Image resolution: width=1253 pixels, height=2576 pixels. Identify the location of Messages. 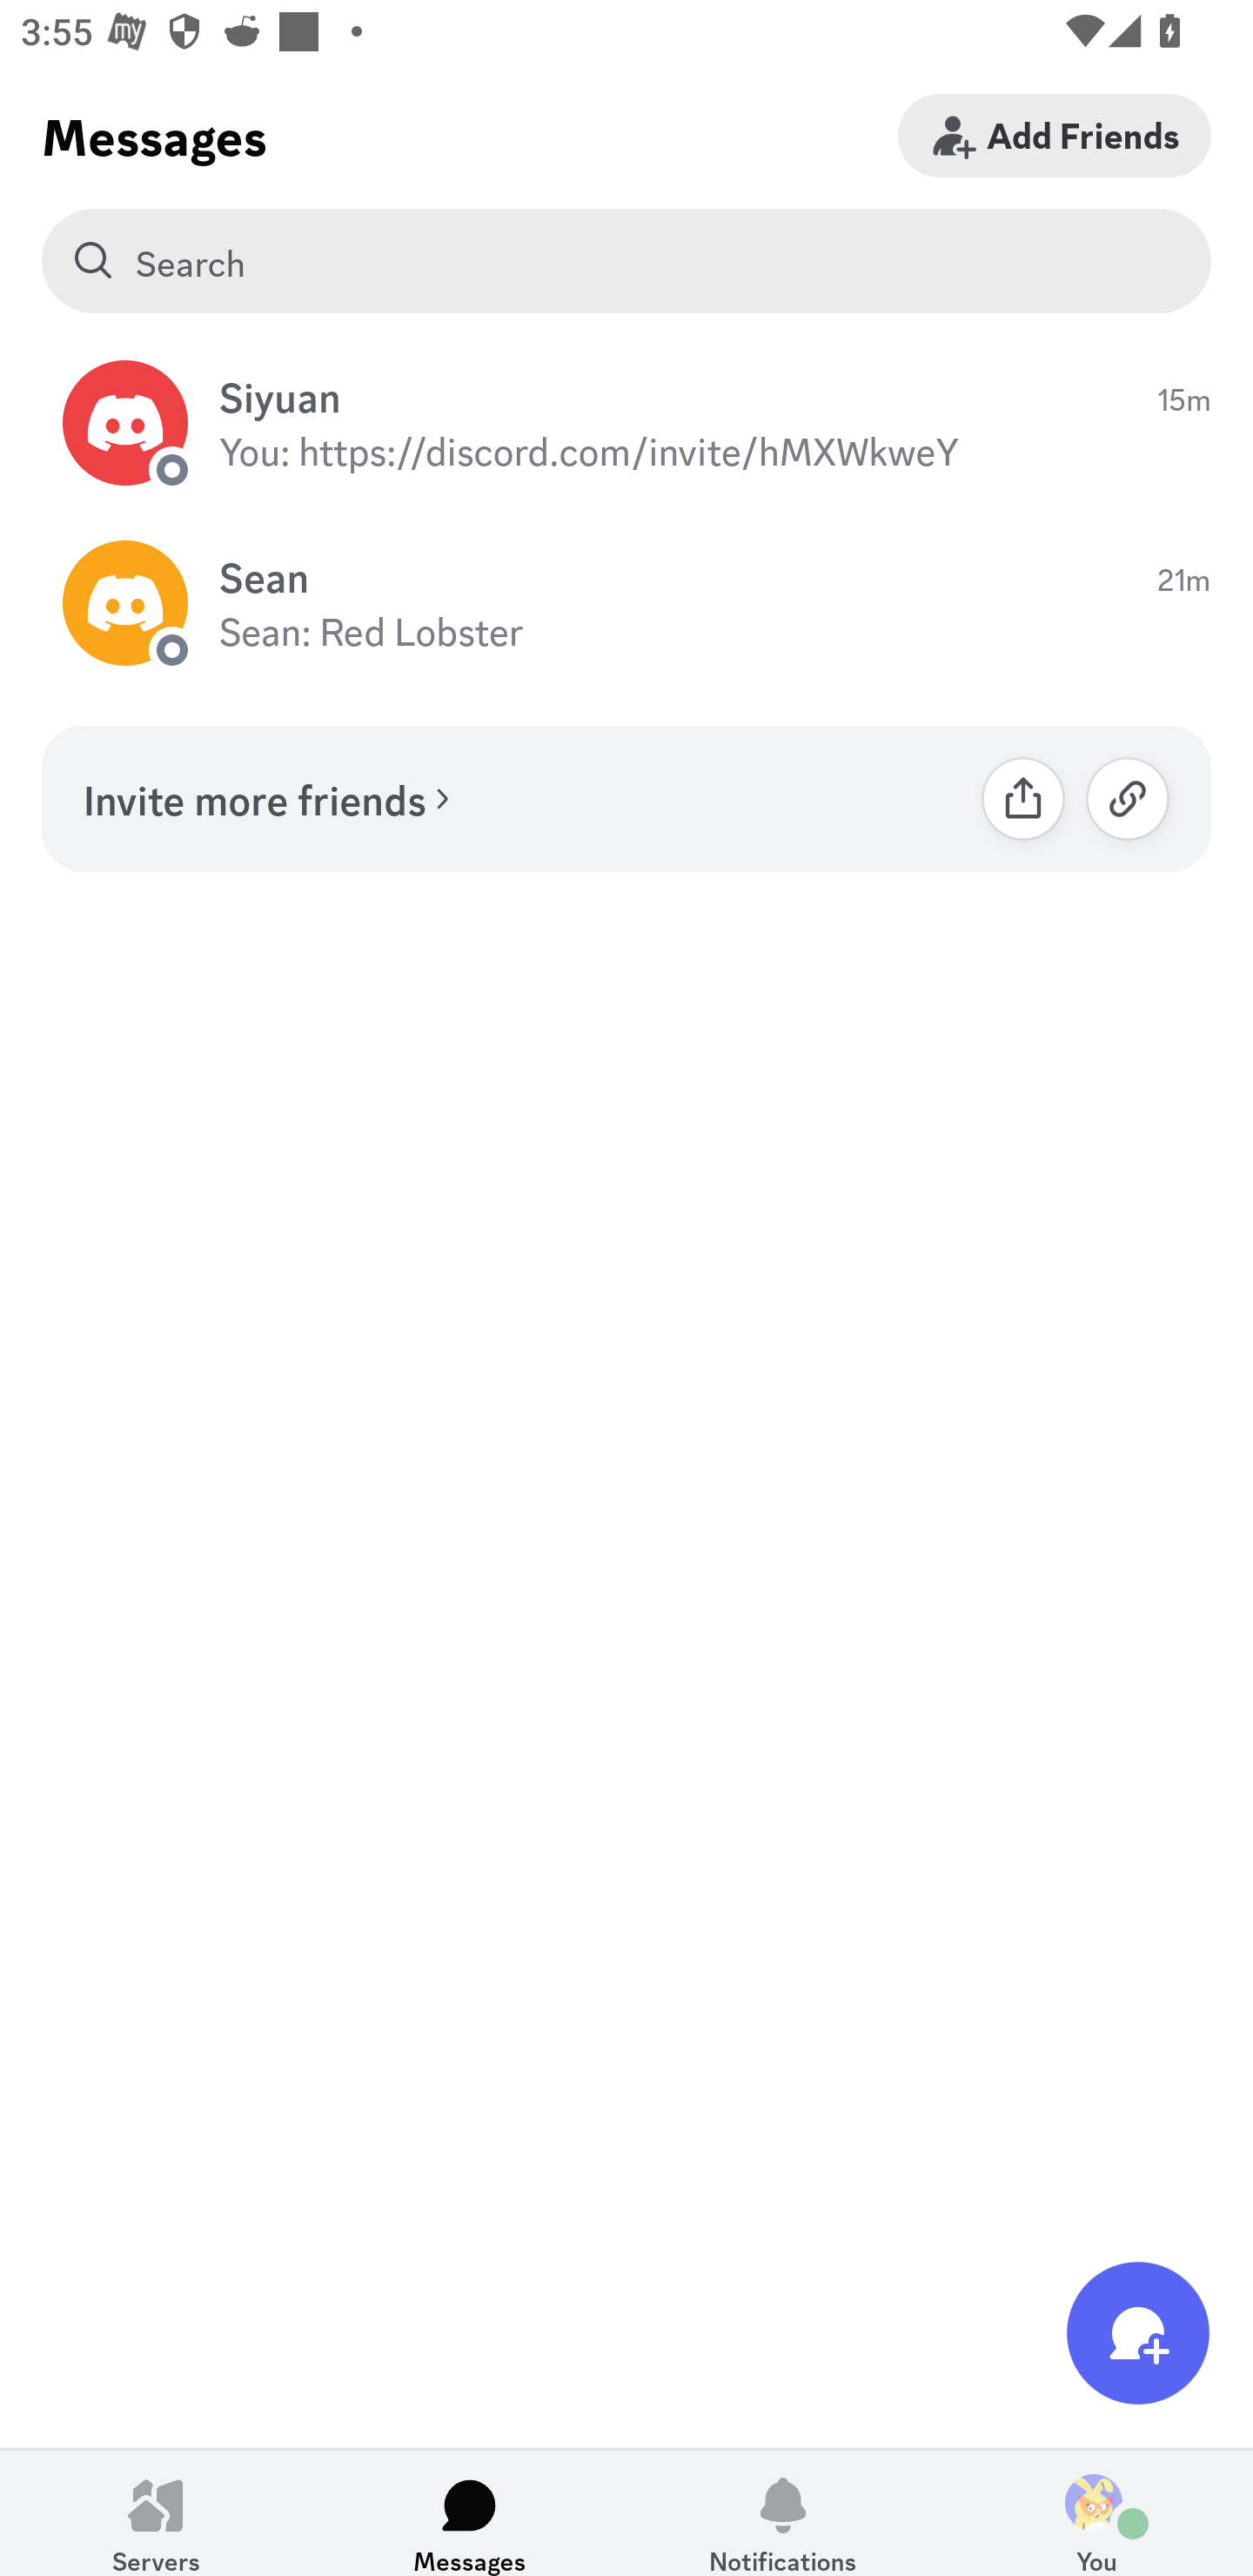
(470, 2512).